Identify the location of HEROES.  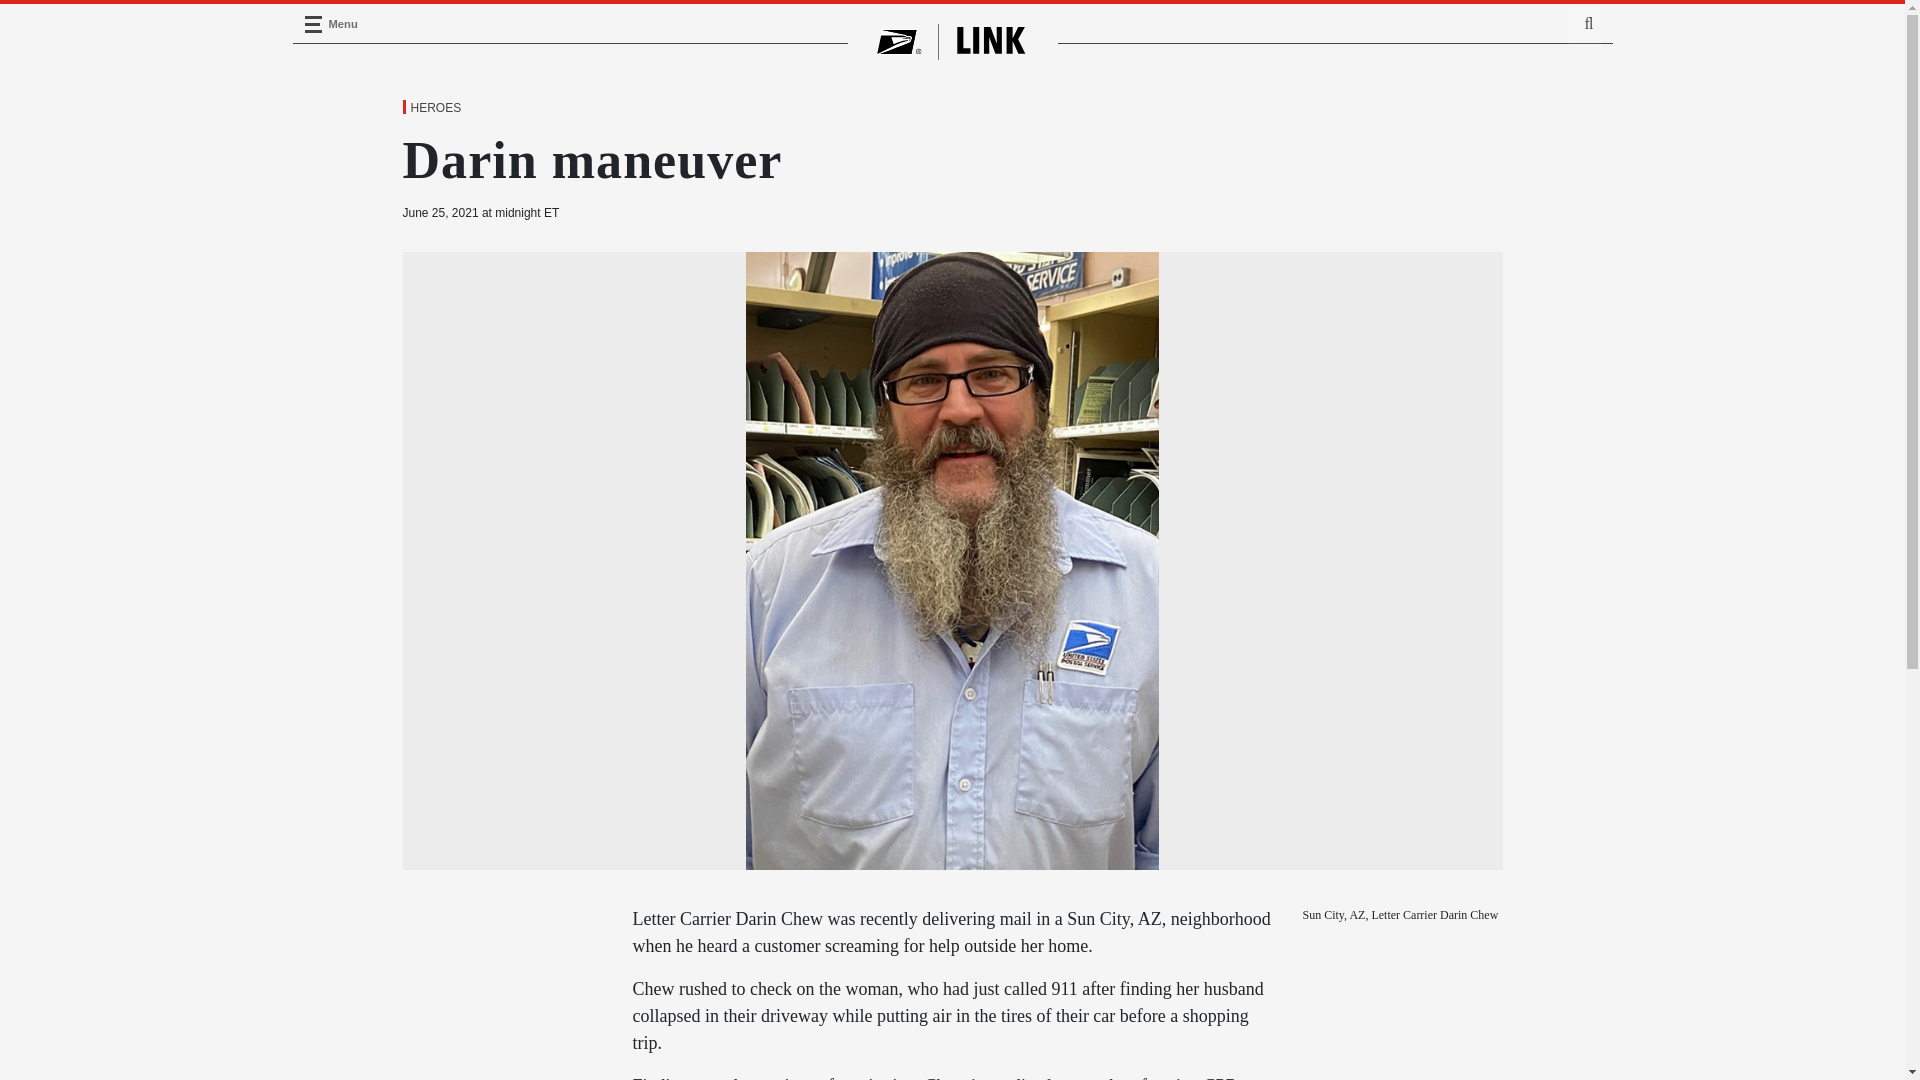
(434, 108).